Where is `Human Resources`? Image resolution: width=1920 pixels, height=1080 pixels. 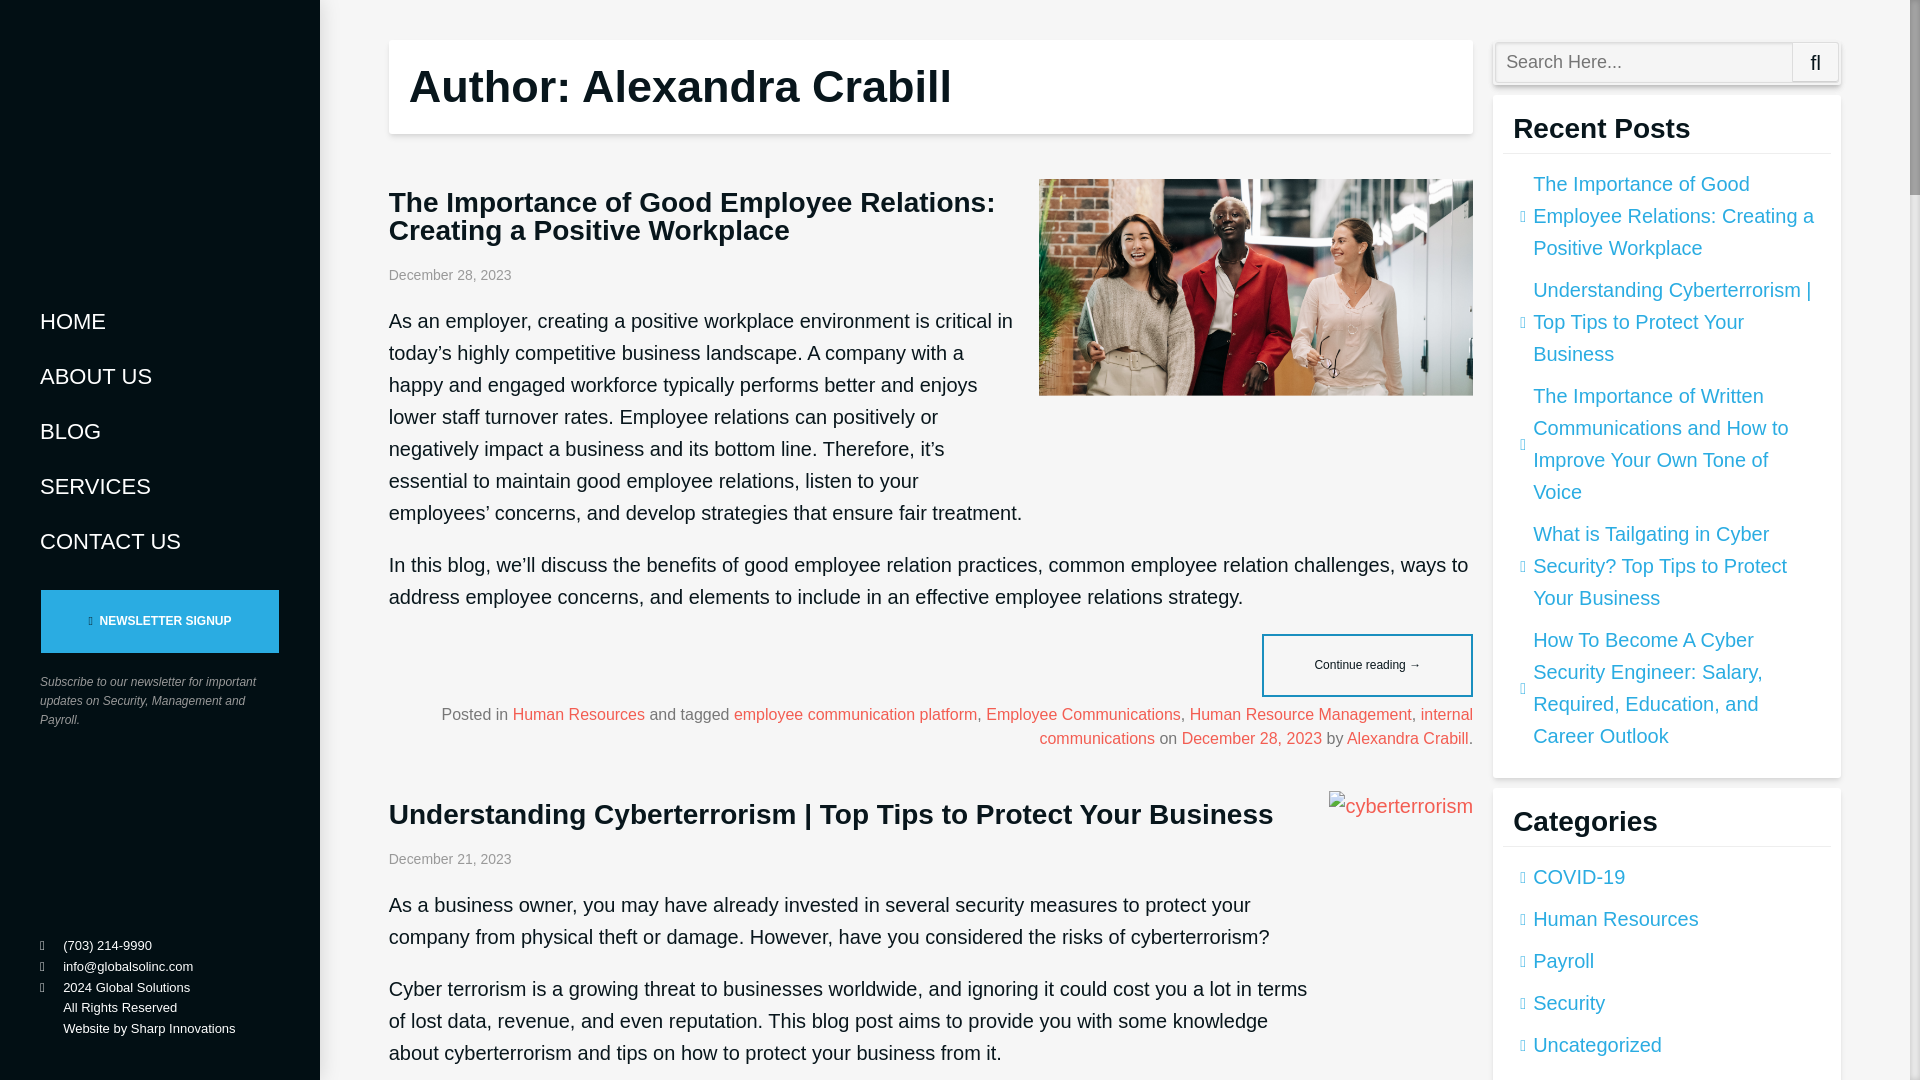
Human Resources is located at coordinates (578, 714).